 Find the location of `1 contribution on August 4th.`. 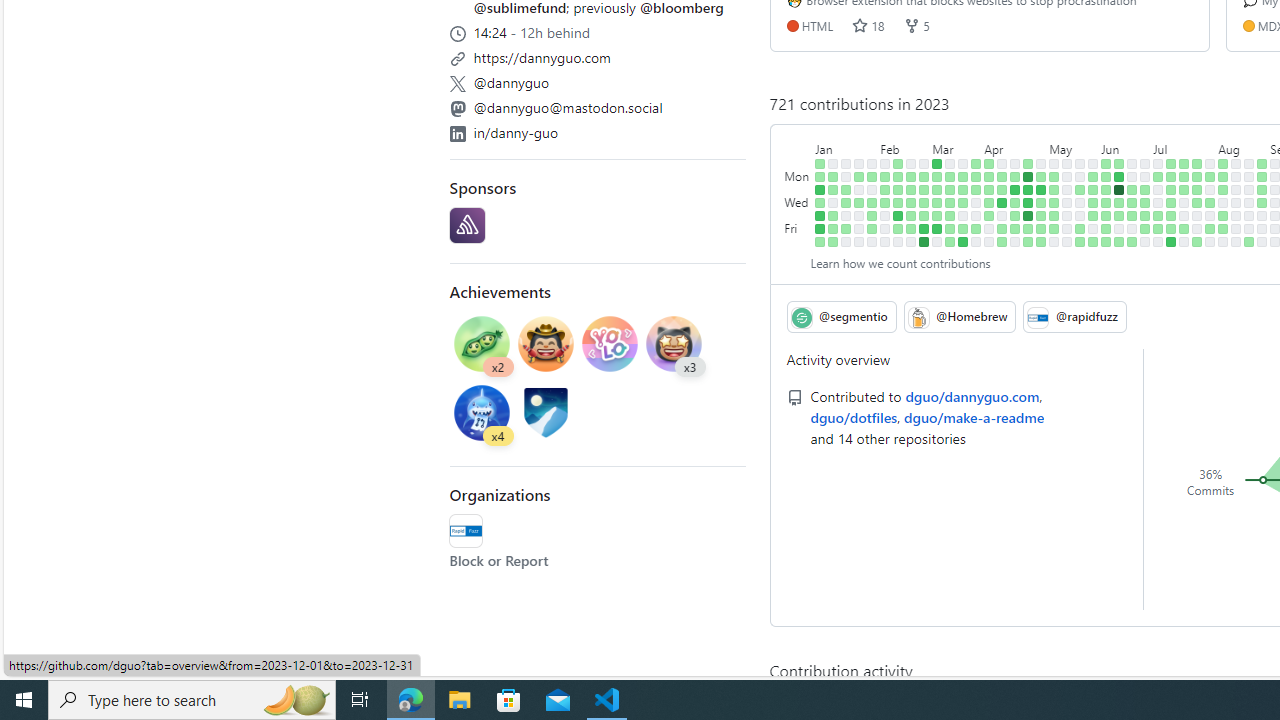

1 contribution on August 4th. is located at coordinates (1210, 228).